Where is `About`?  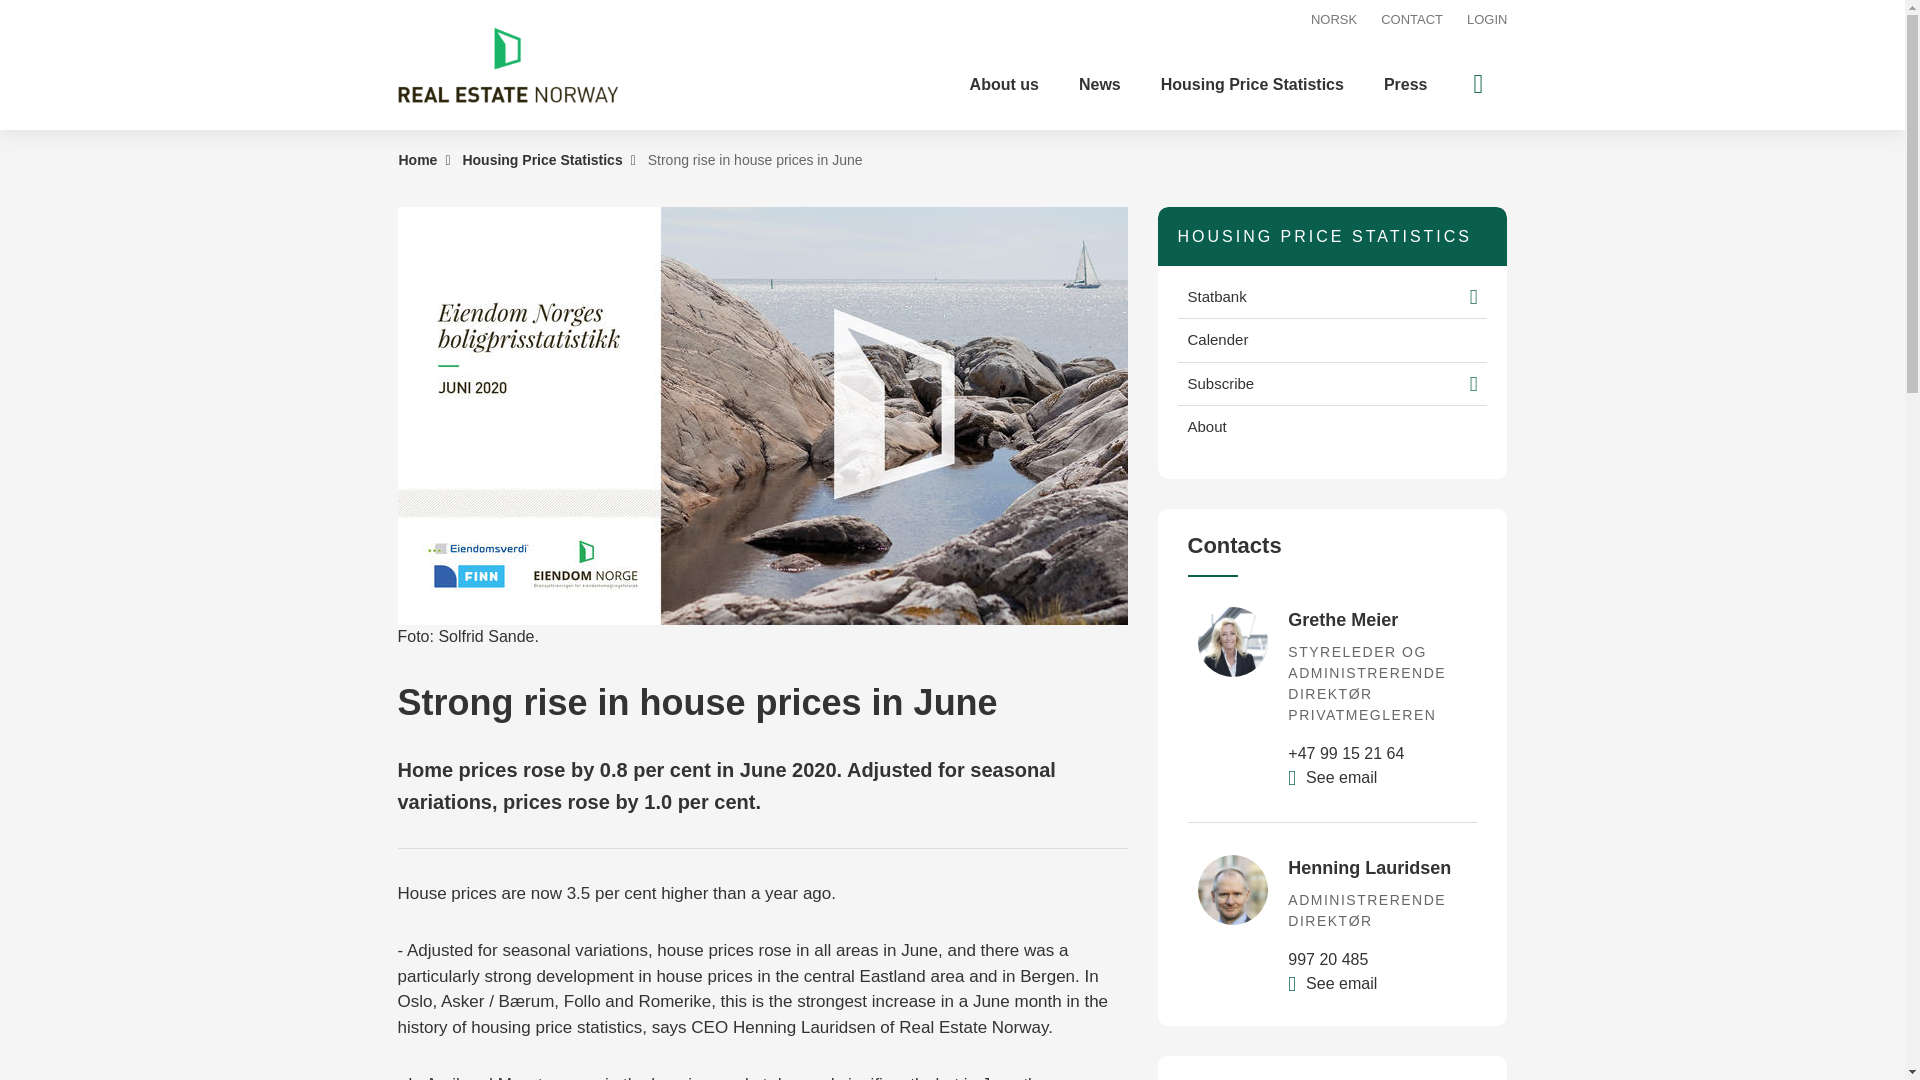 About is located at coordinates (1333, 428).